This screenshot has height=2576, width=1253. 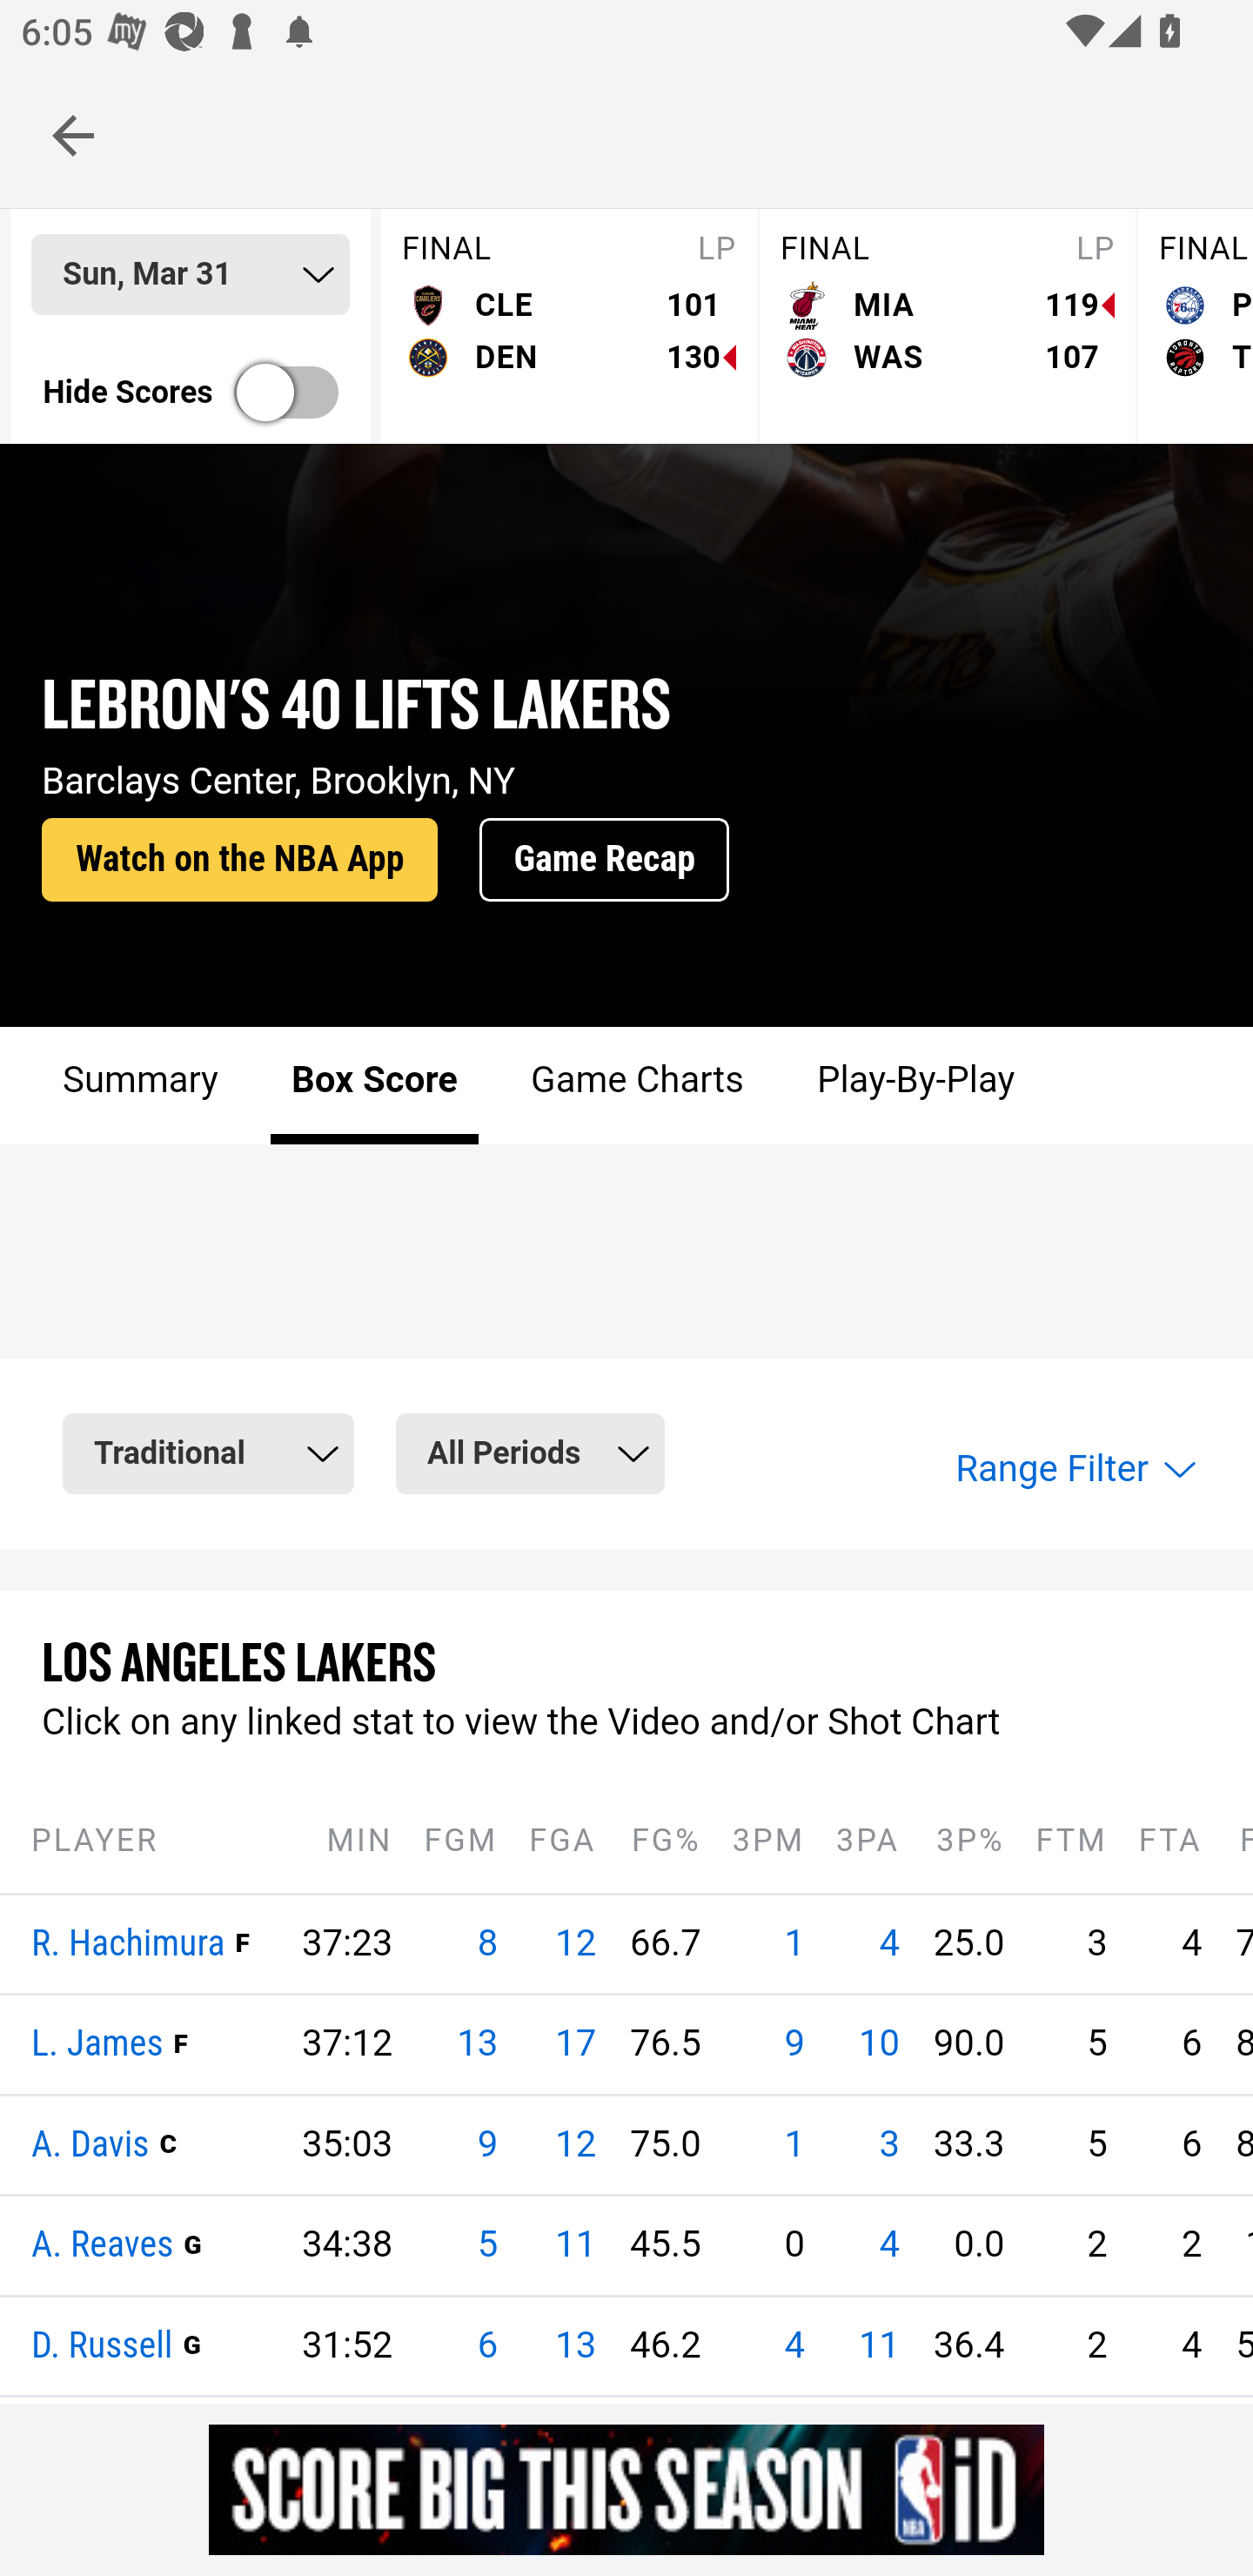 I want to click on Sun, Mar 31, so click(x=190, y=277).